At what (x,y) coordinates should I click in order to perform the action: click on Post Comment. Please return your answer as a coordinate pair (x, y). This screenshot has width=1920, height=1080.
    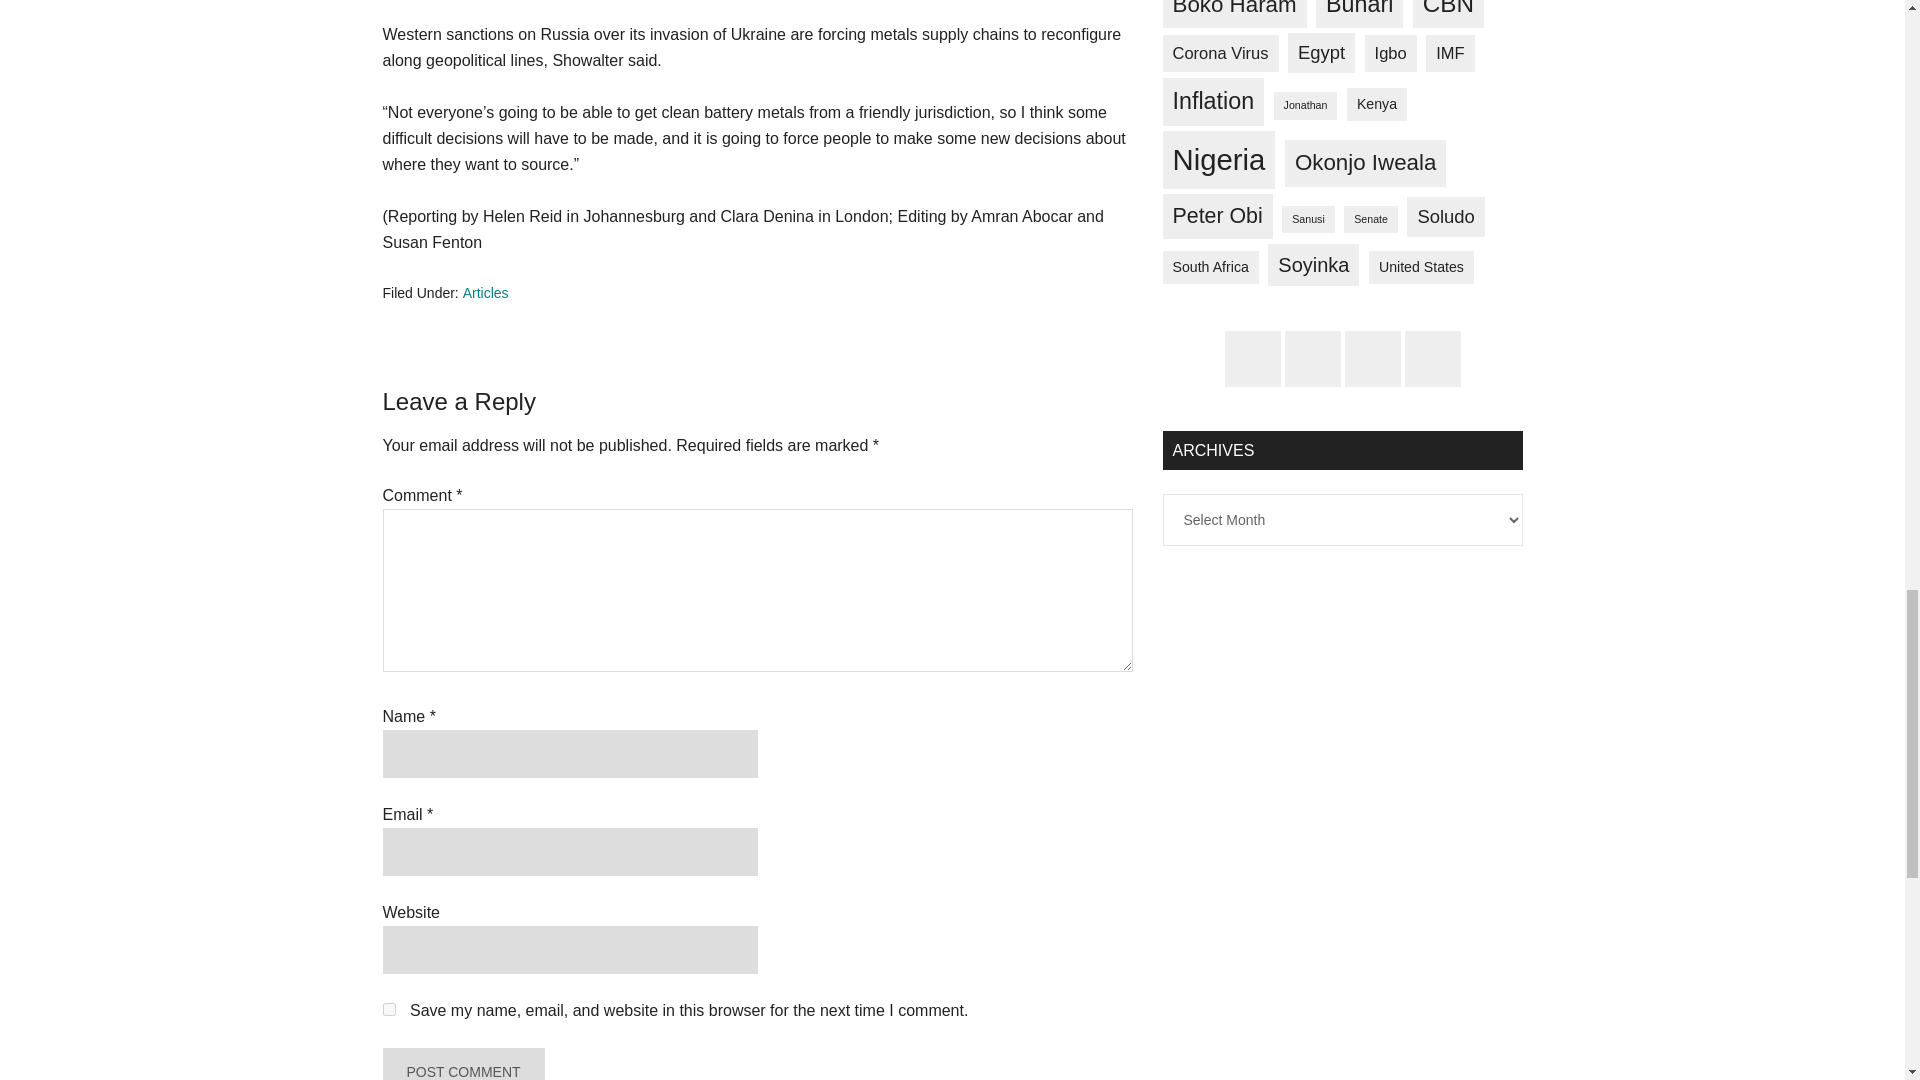
    Looking at the image, I should click on (462, 1064).